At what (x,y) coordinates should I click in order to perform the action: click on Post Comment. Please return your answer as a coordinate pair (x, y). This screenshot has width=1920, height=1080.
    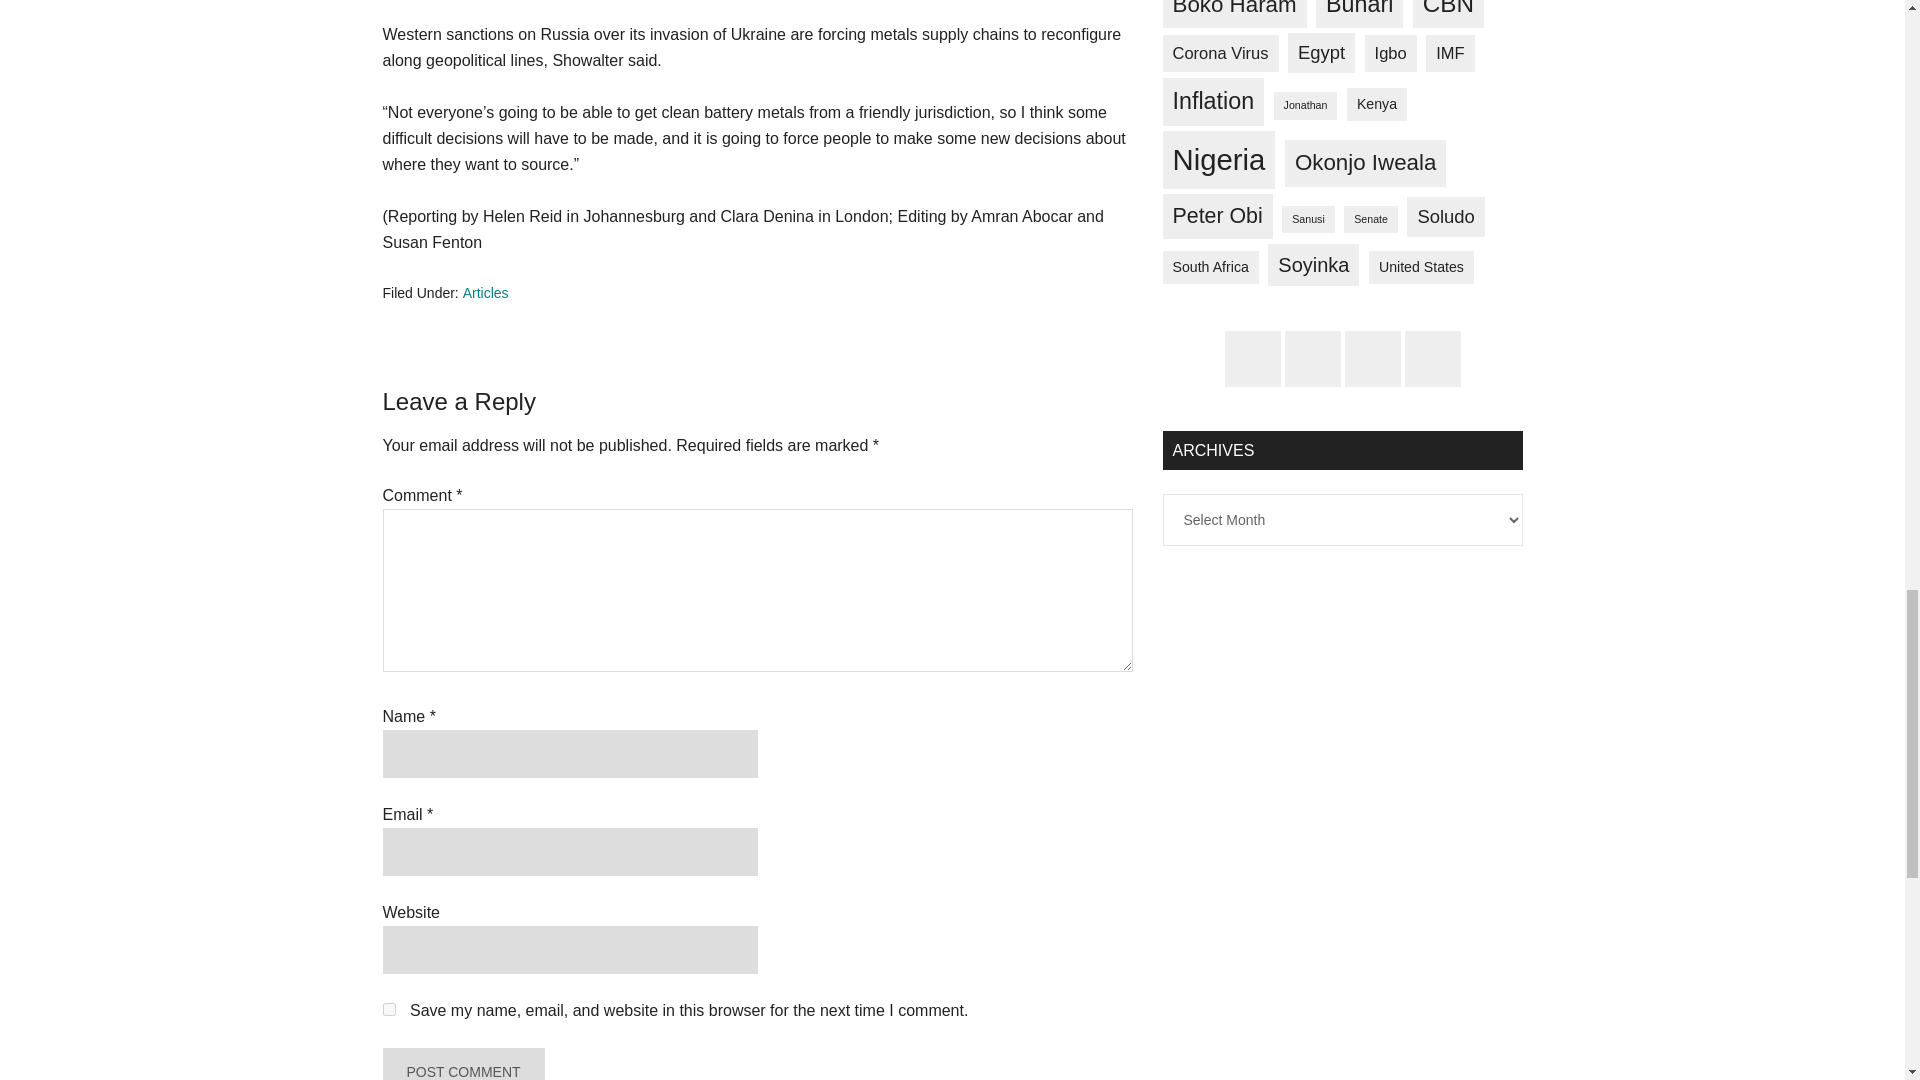
    Looking at the image, I should click on (462, 1064).